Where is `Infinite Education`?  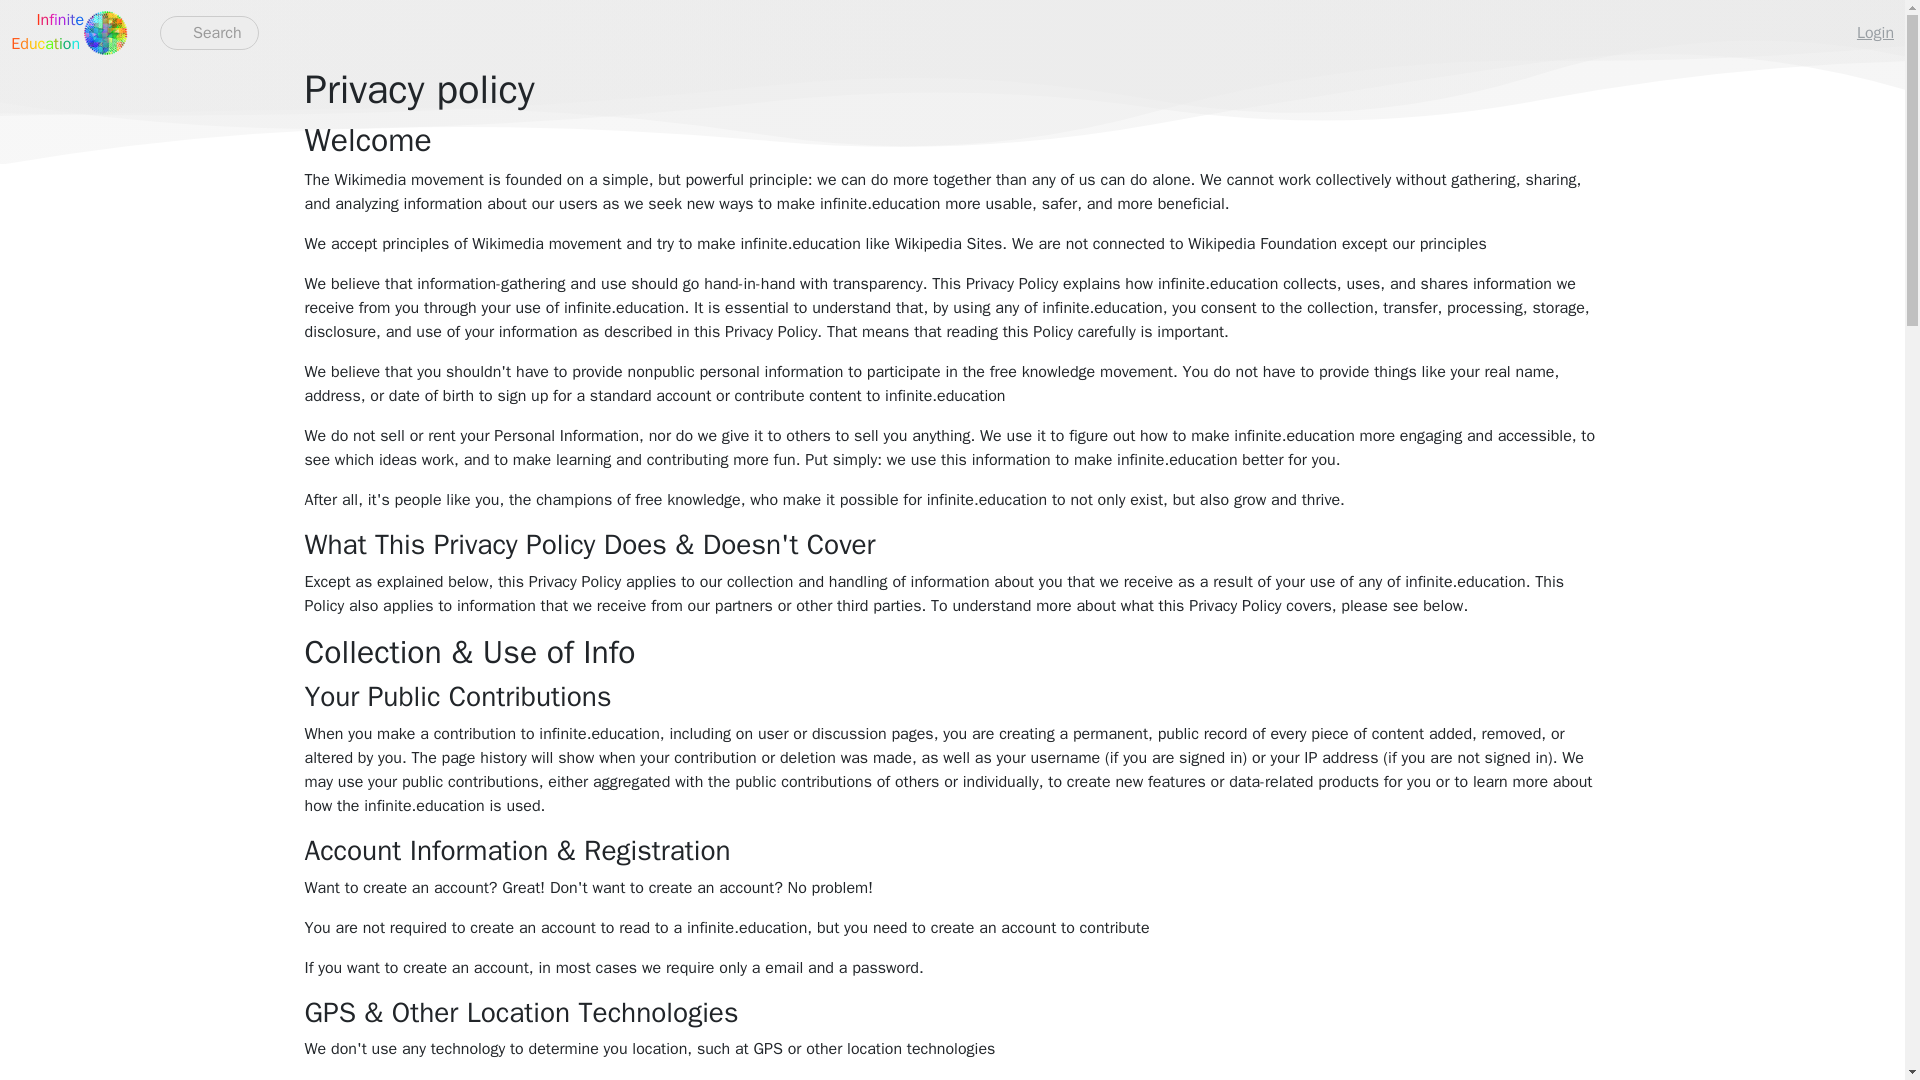 Infinite Education is located at coordinates (48, 32).